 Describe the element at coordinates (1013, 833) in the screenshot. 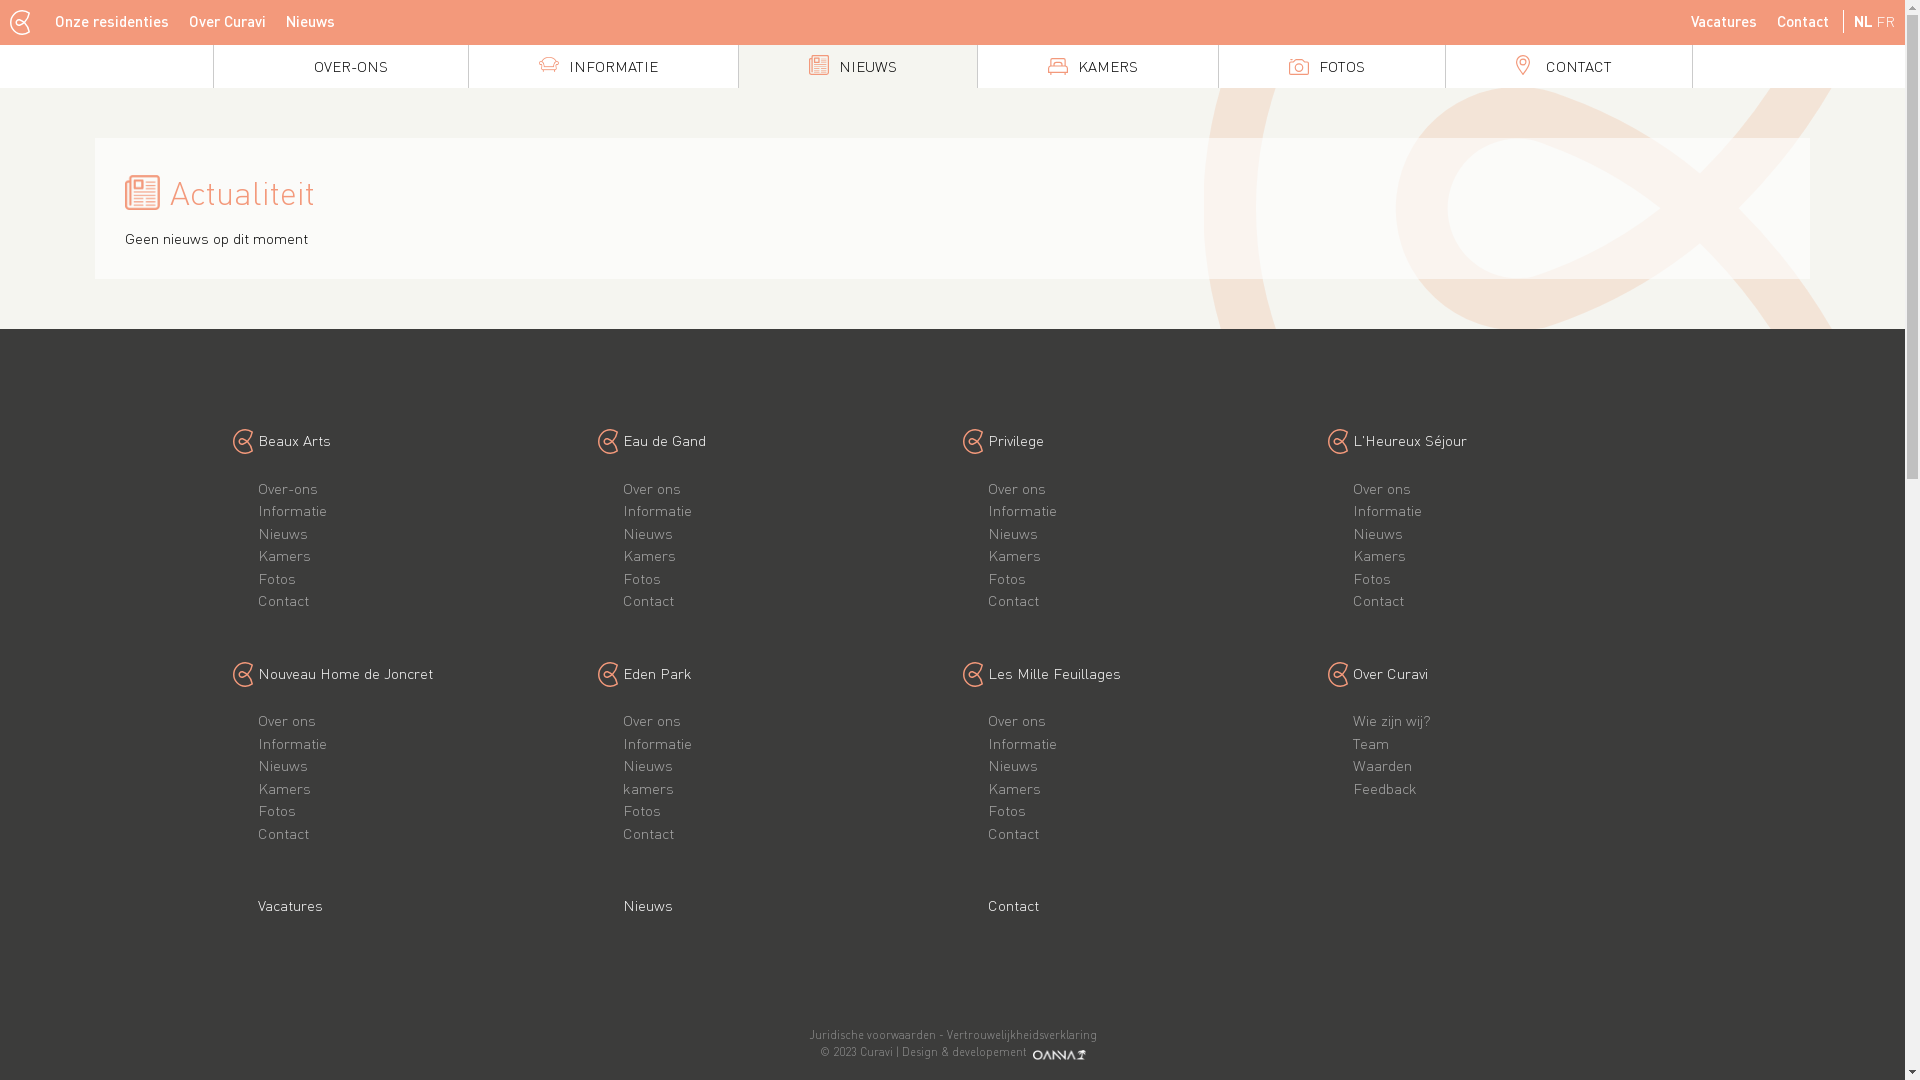

I see `Contact` at that location.